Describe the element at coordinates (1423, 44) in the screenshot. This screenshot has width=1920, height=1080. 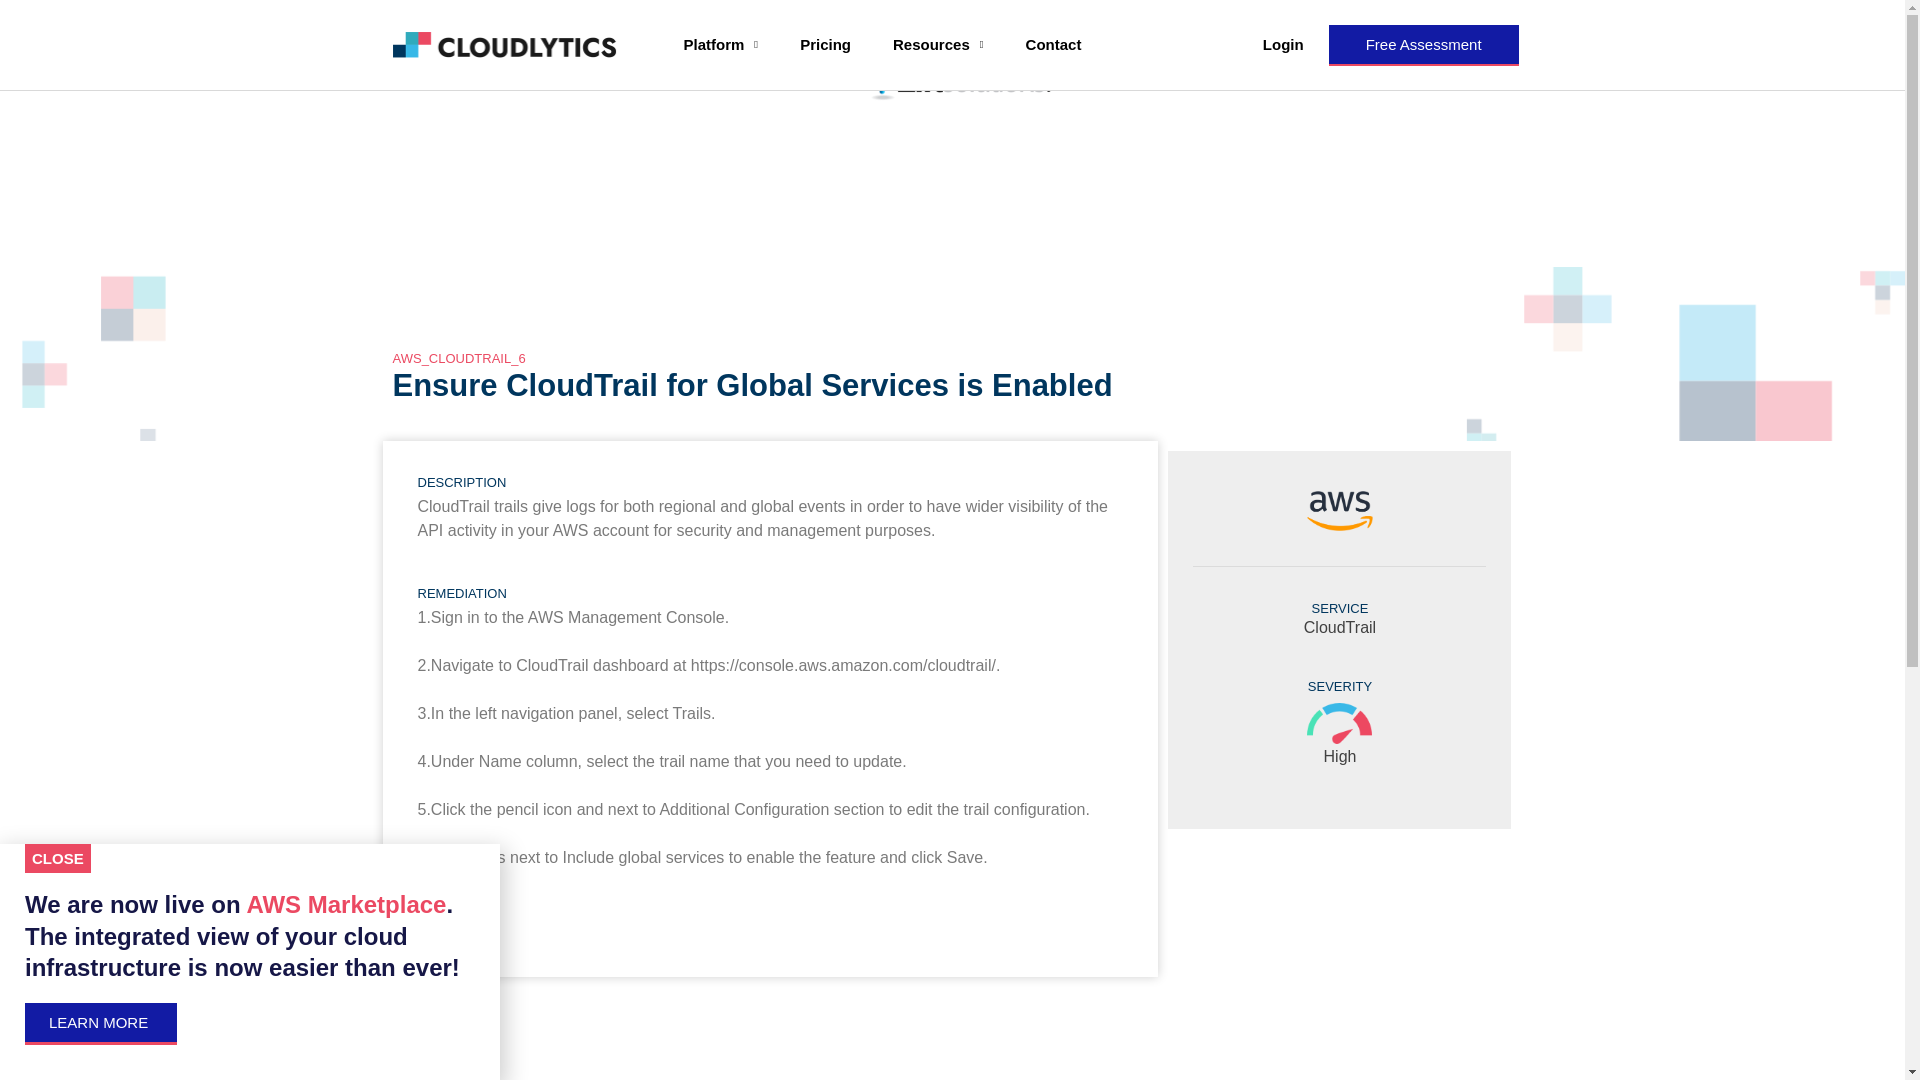
I see `Free Assessment` at that location.